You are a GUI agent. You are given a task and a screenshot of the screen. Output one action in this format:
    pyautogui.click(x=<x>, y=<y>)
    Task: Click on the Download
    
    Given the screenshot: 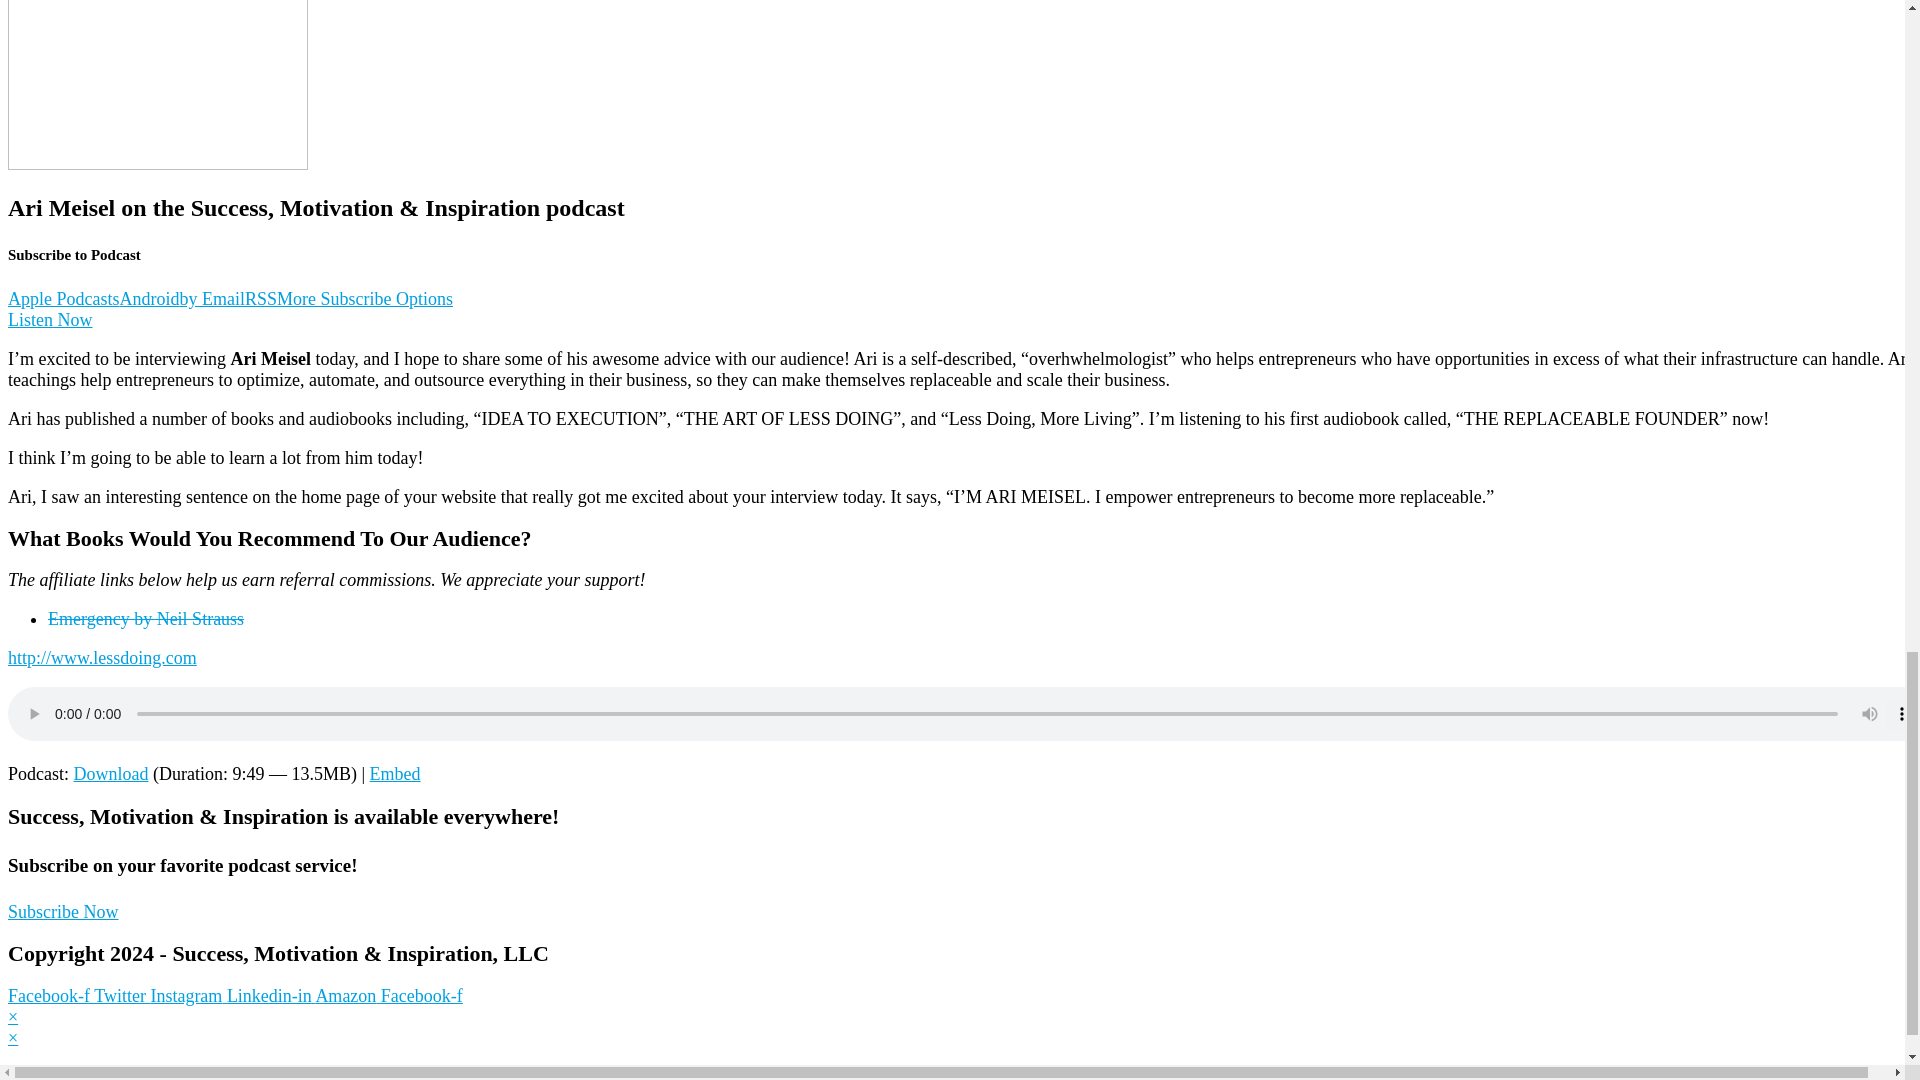 What is the action you would take?
    pyautogui.click(x=112, y=774)
    